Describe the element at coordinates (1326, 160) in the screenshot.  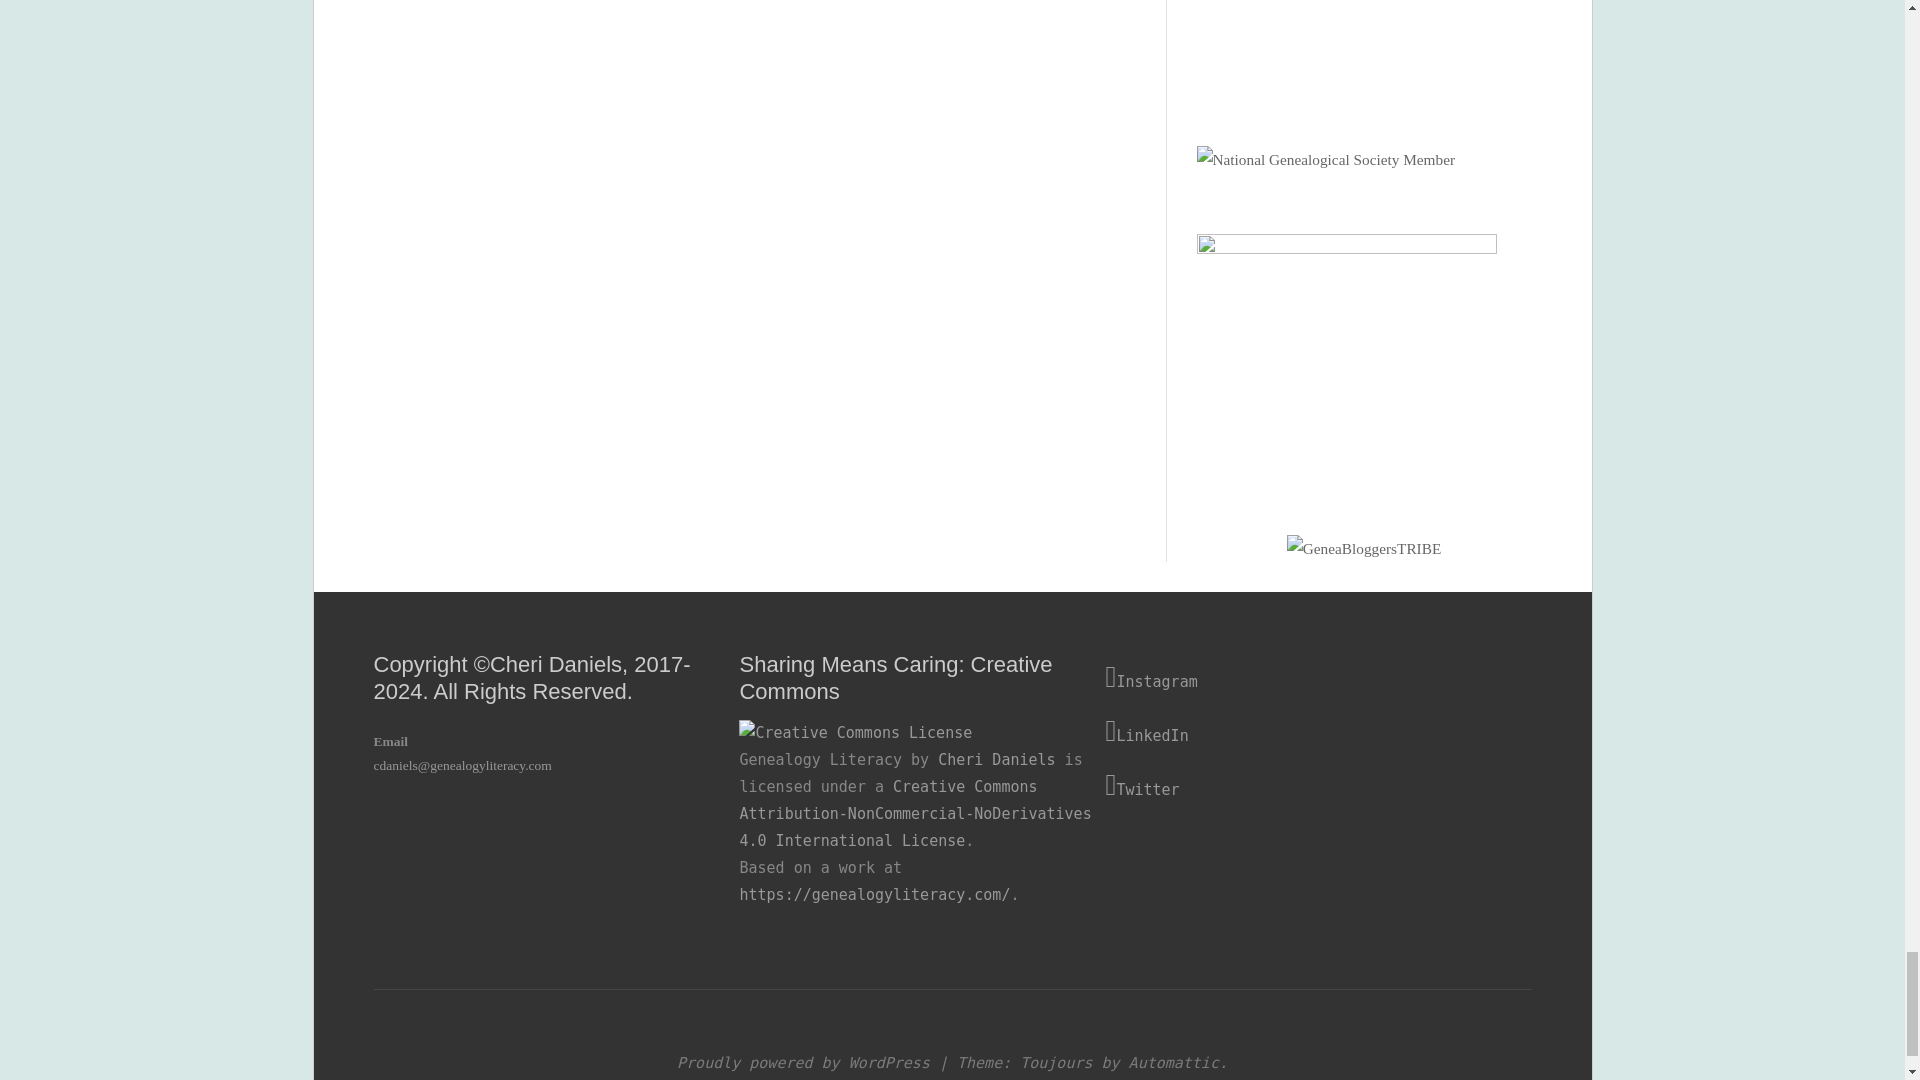
I see `National Genealogical Society Member` at that location.